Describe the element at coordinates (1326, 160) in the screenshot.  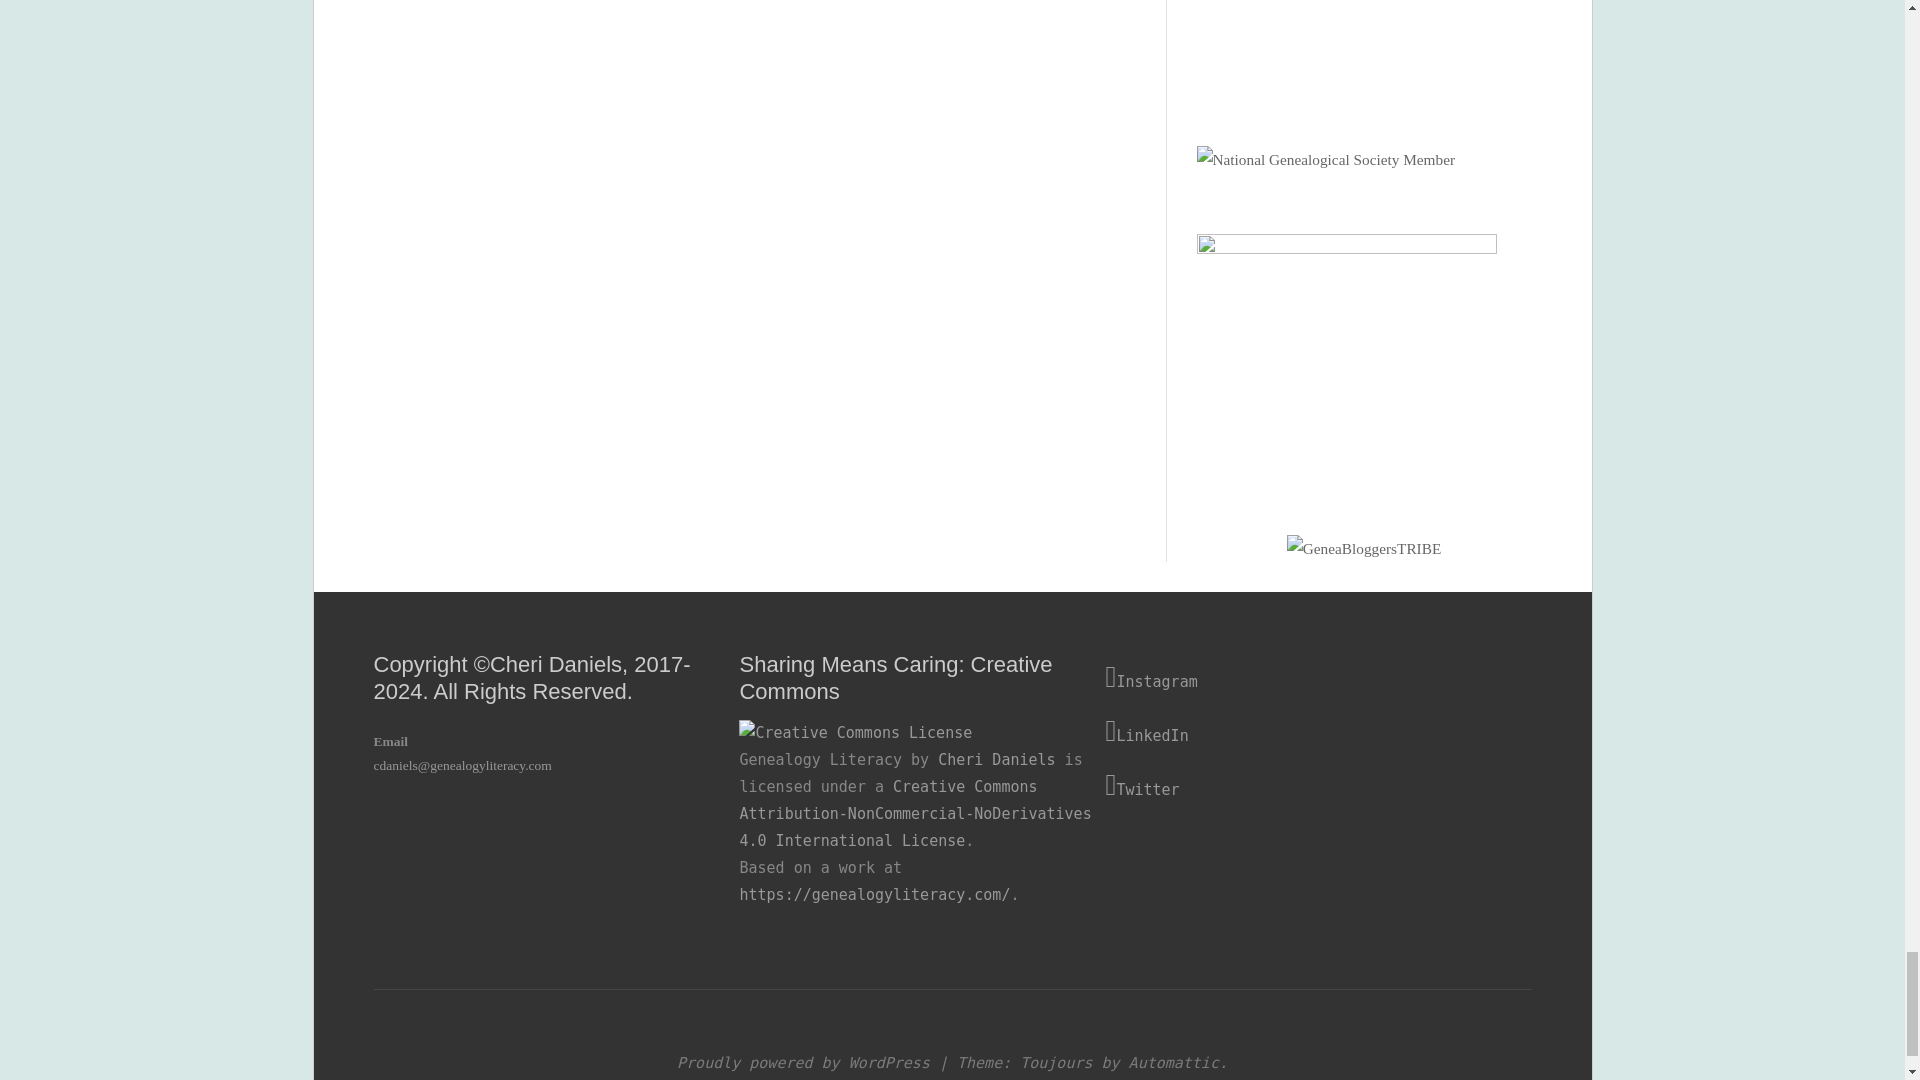
I see `National Genealogical Society Member` at that location.